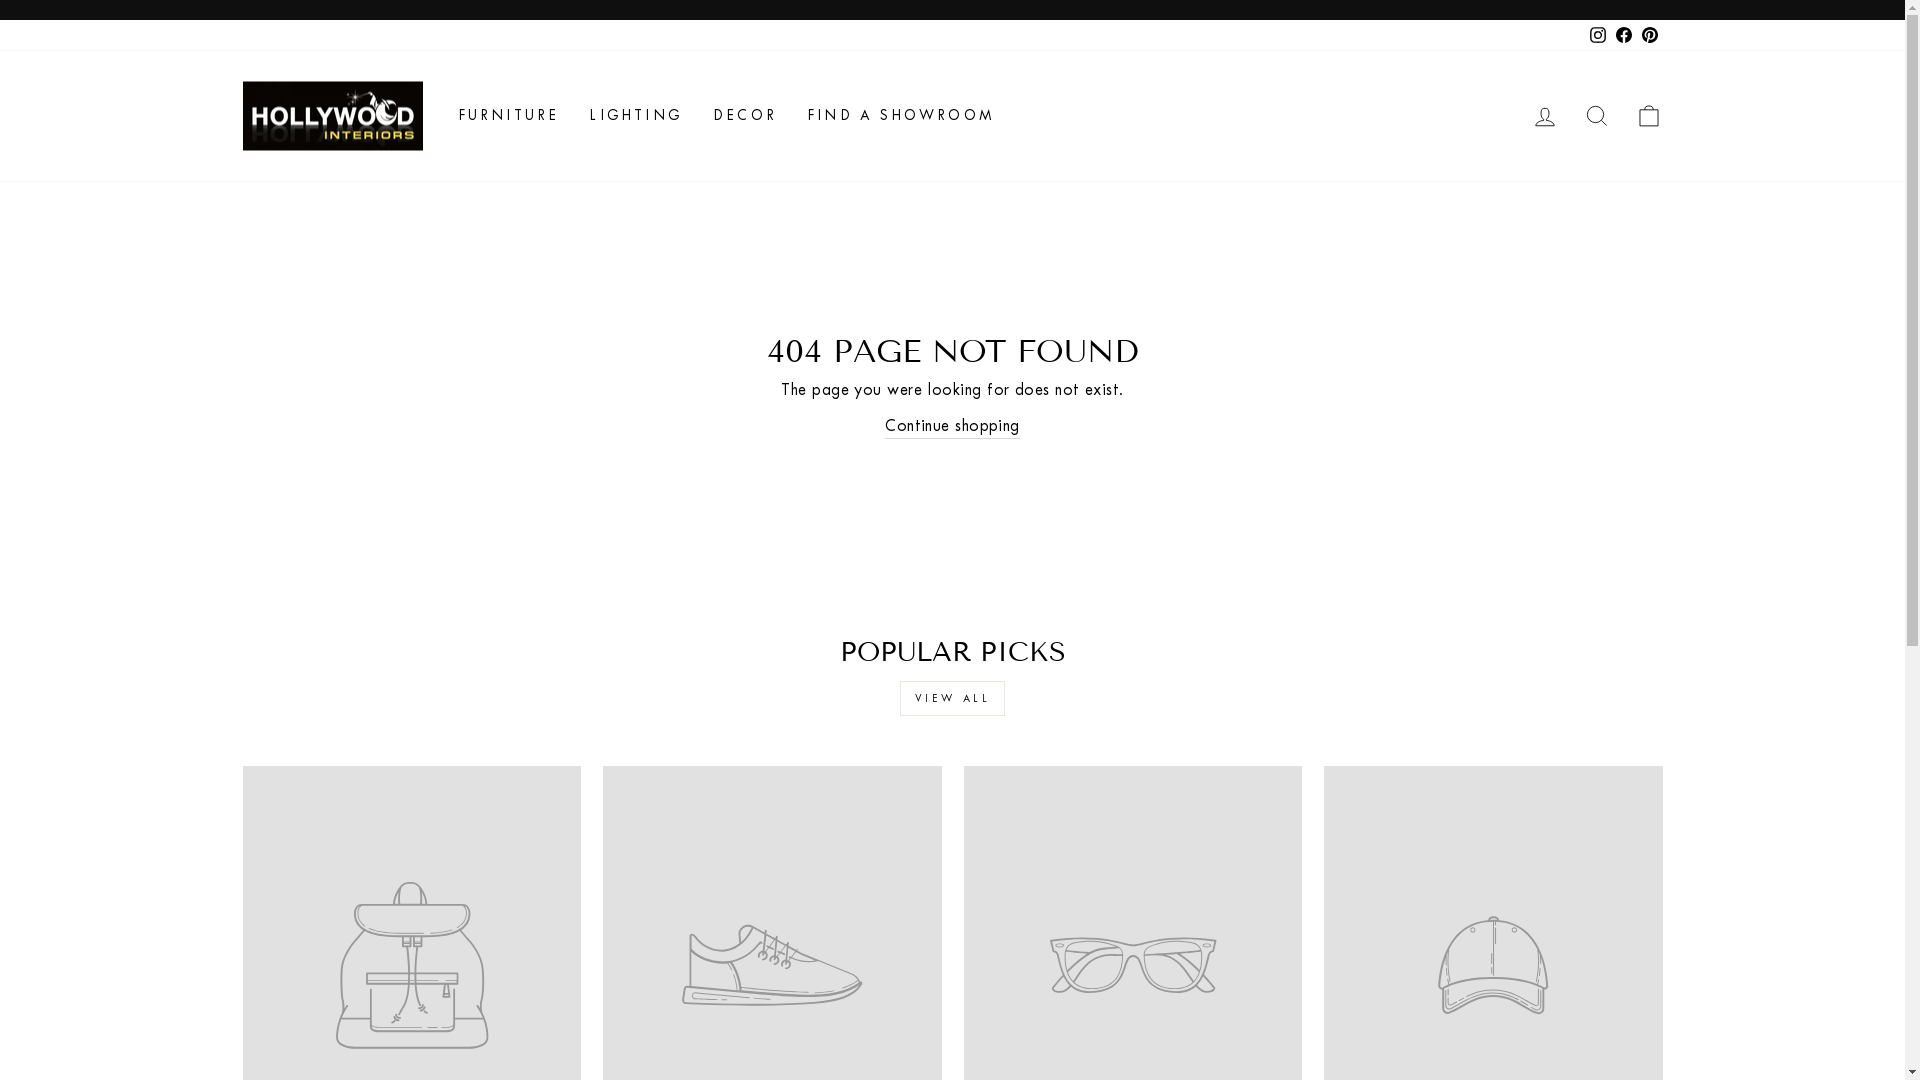 The height and width of the screenshot is (1080, 1920). What do you see at coordinates (1544, 116) in the screenshot?
I see `LOG IN` at bounding box center [1544, 116].